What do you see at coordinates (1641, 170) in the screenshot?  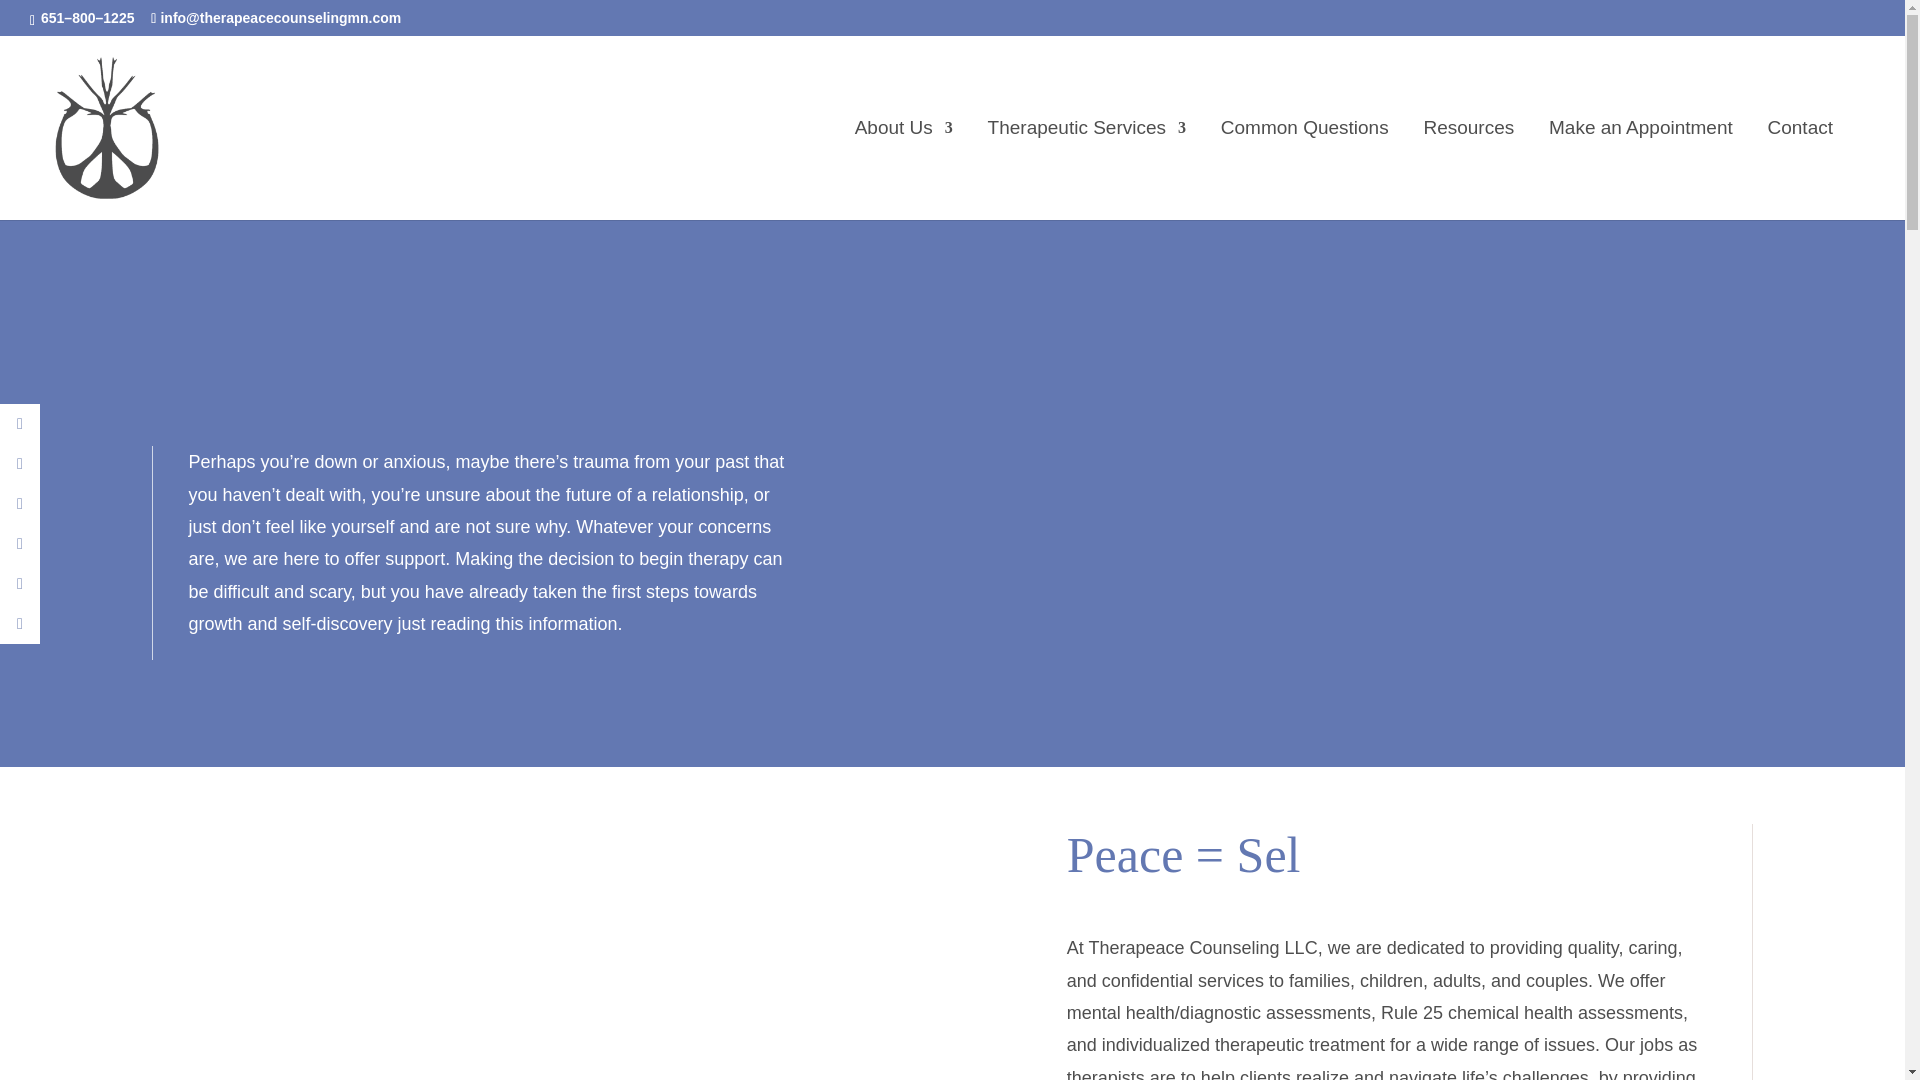 I see `Make an Appointment` at bounding box center [1641, 170].